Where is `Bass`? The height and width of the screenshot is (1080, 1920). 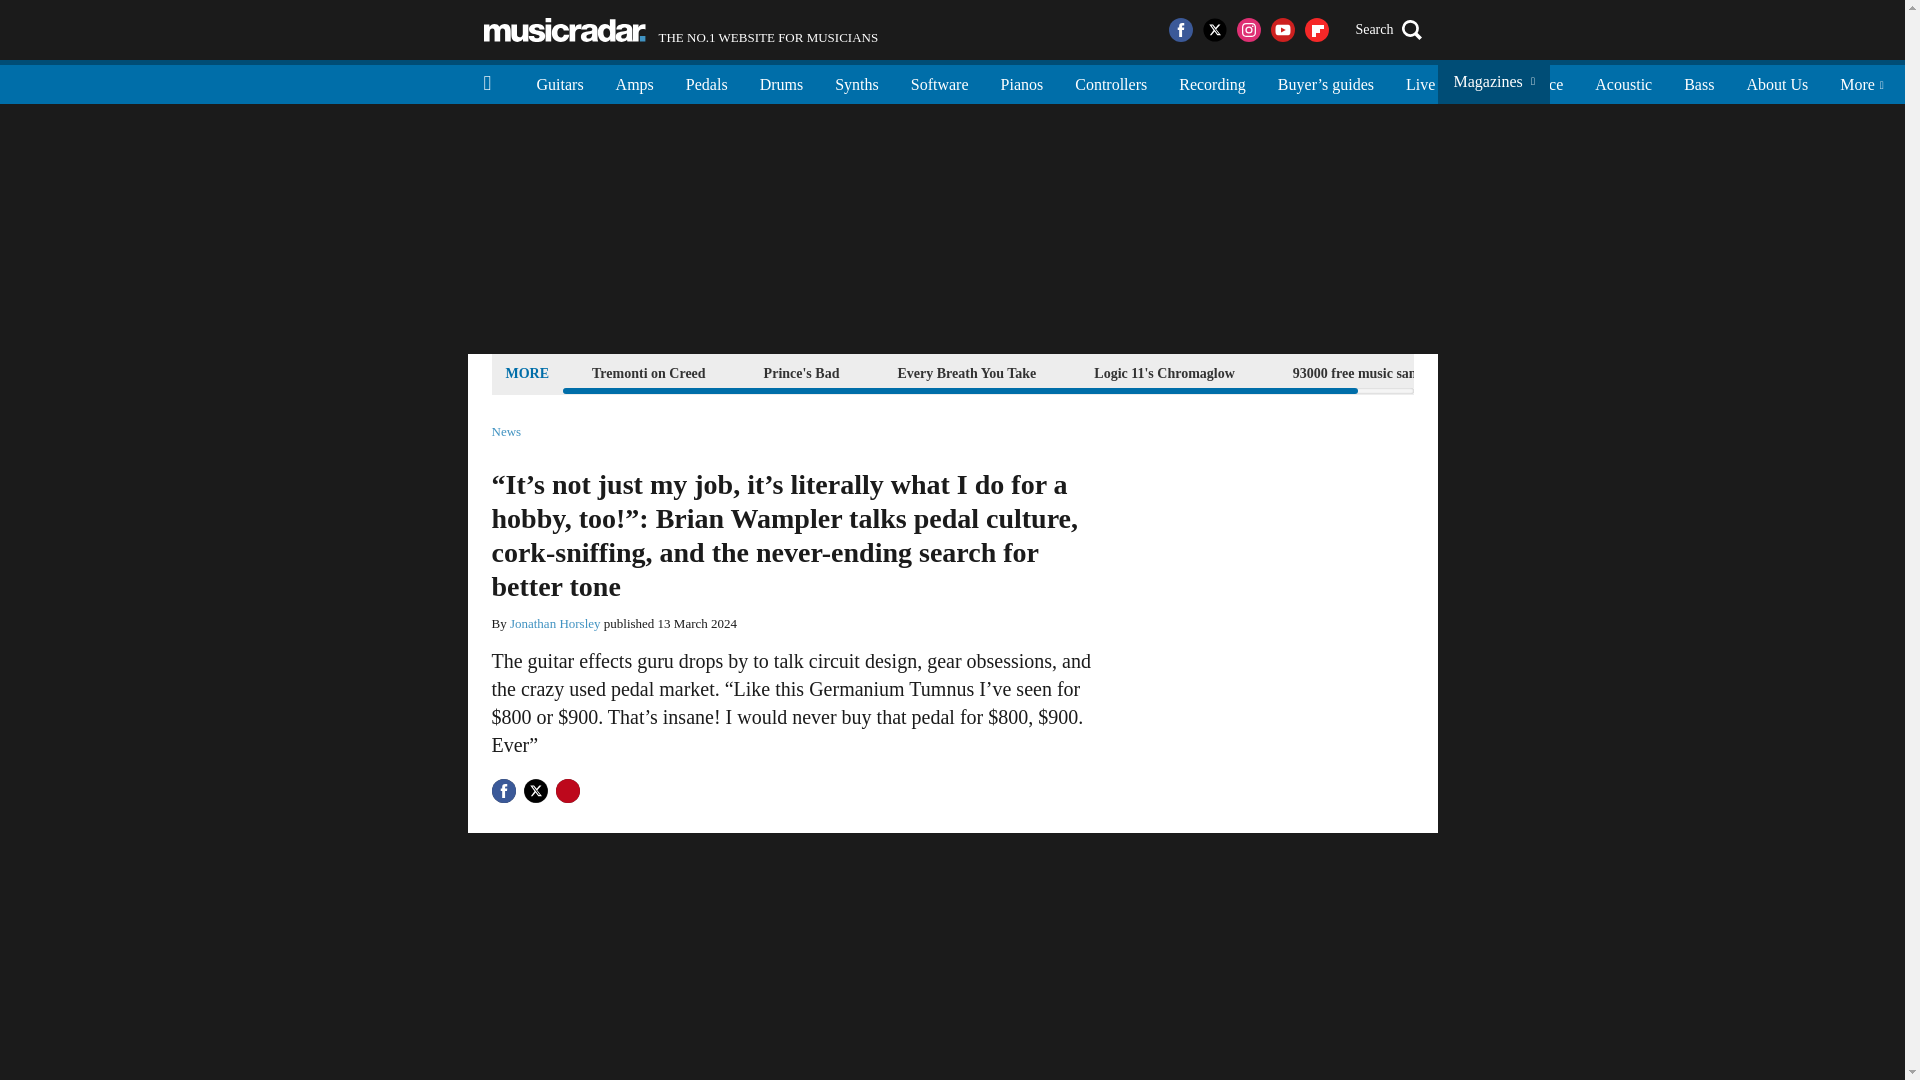
Bass is located at coordinates (1698, 82).